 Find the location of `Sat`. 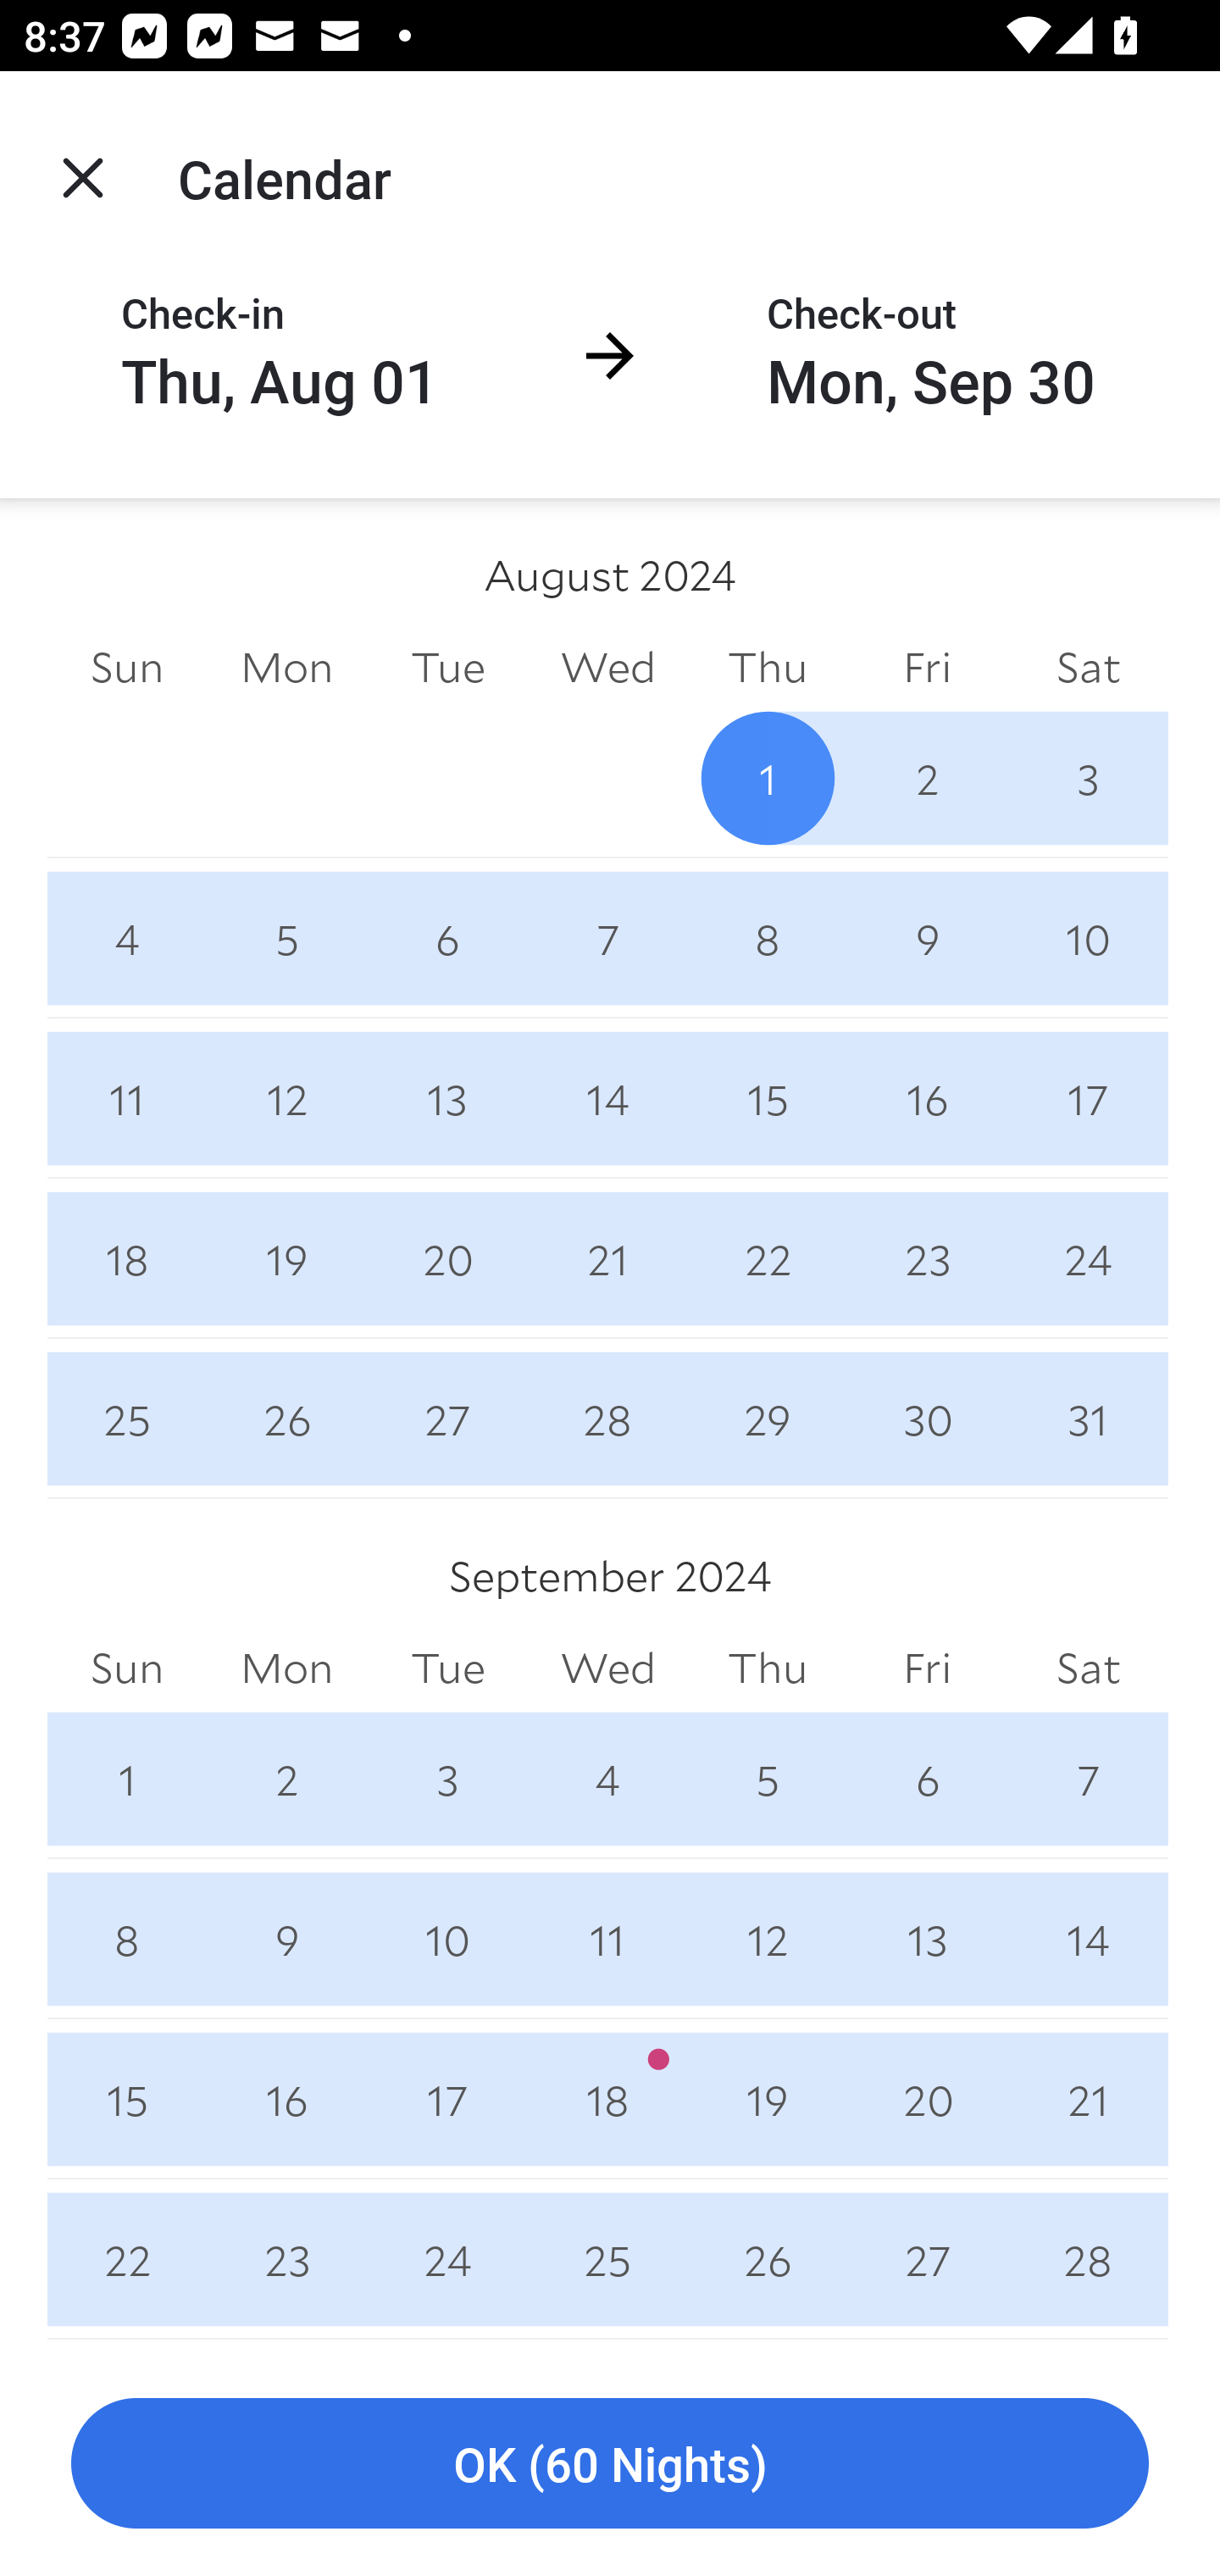

Sat is located at coordinates (1088, 1669).